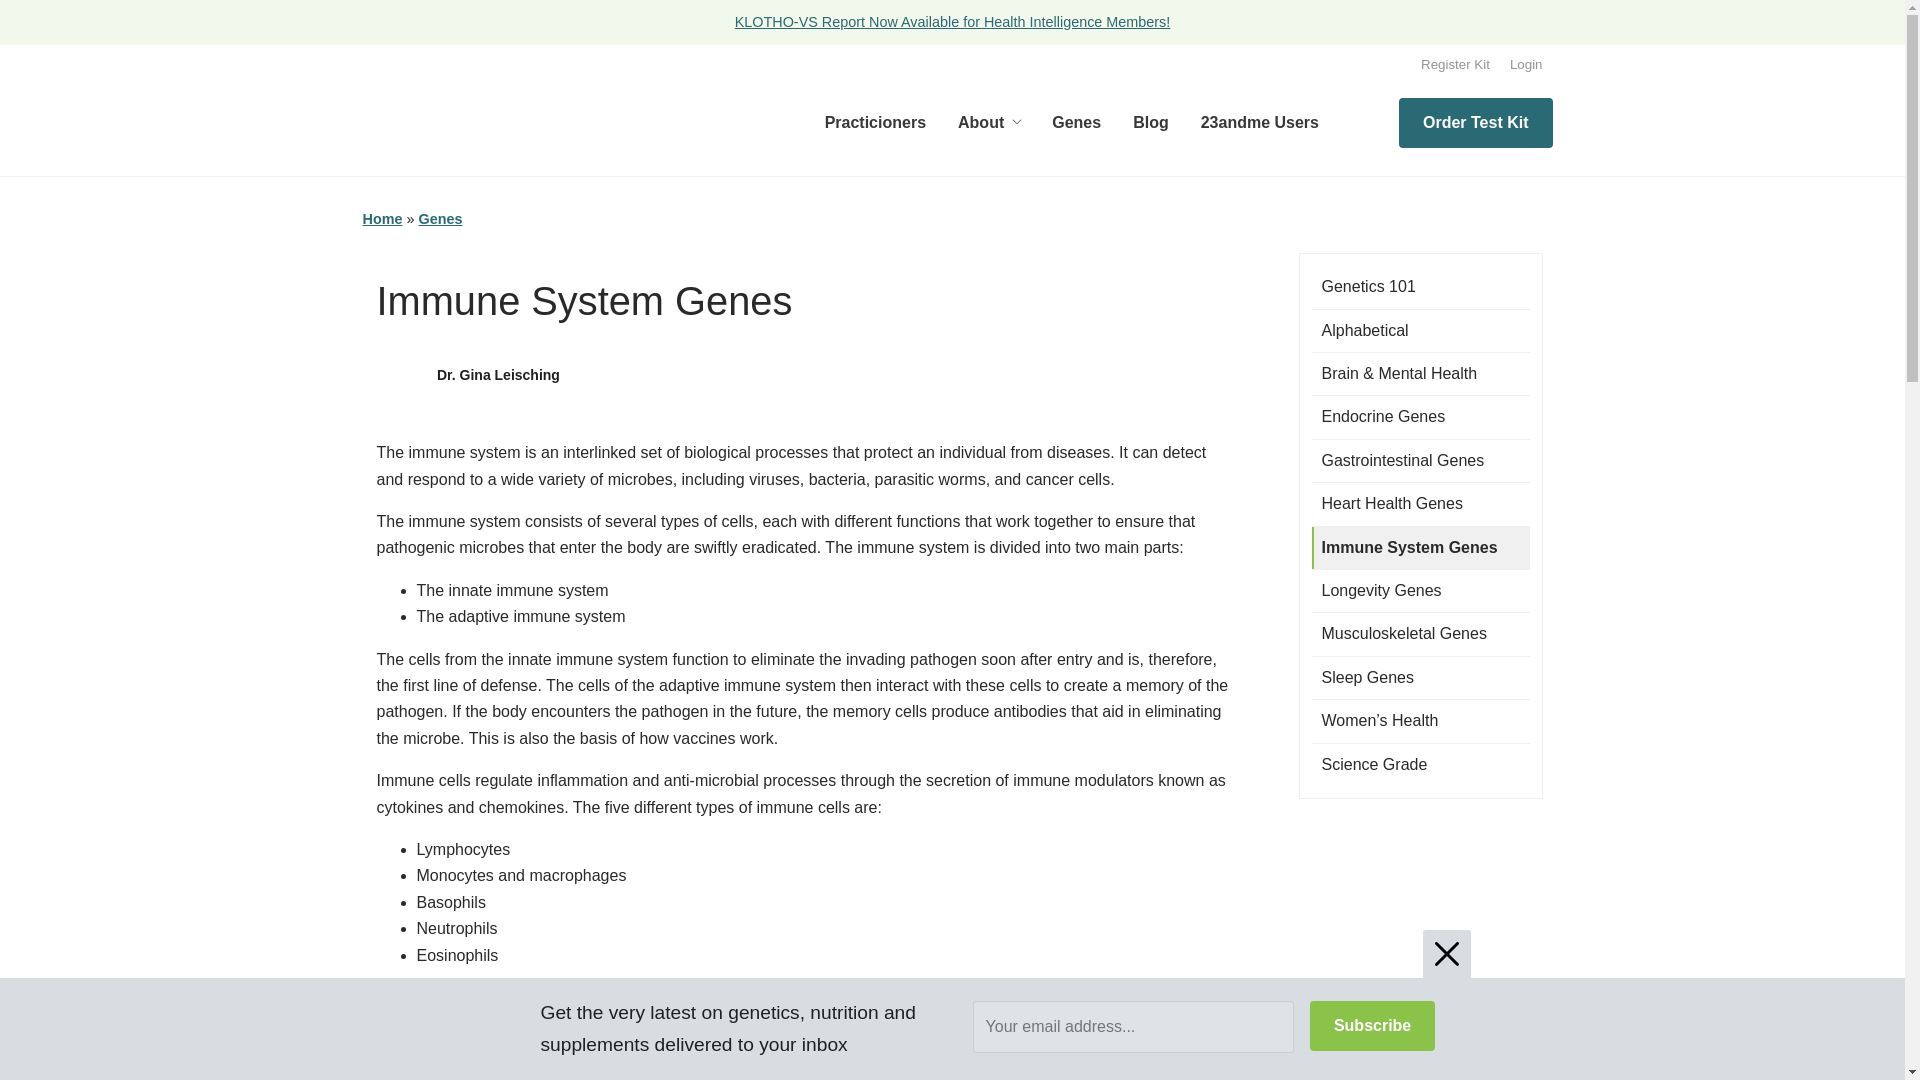 Image resolution: width=1920 pixels, height=1080 pixels. Describe the element at coordinates (1420, 677) in the screenshot. I see `Sleep Genes` at that location.